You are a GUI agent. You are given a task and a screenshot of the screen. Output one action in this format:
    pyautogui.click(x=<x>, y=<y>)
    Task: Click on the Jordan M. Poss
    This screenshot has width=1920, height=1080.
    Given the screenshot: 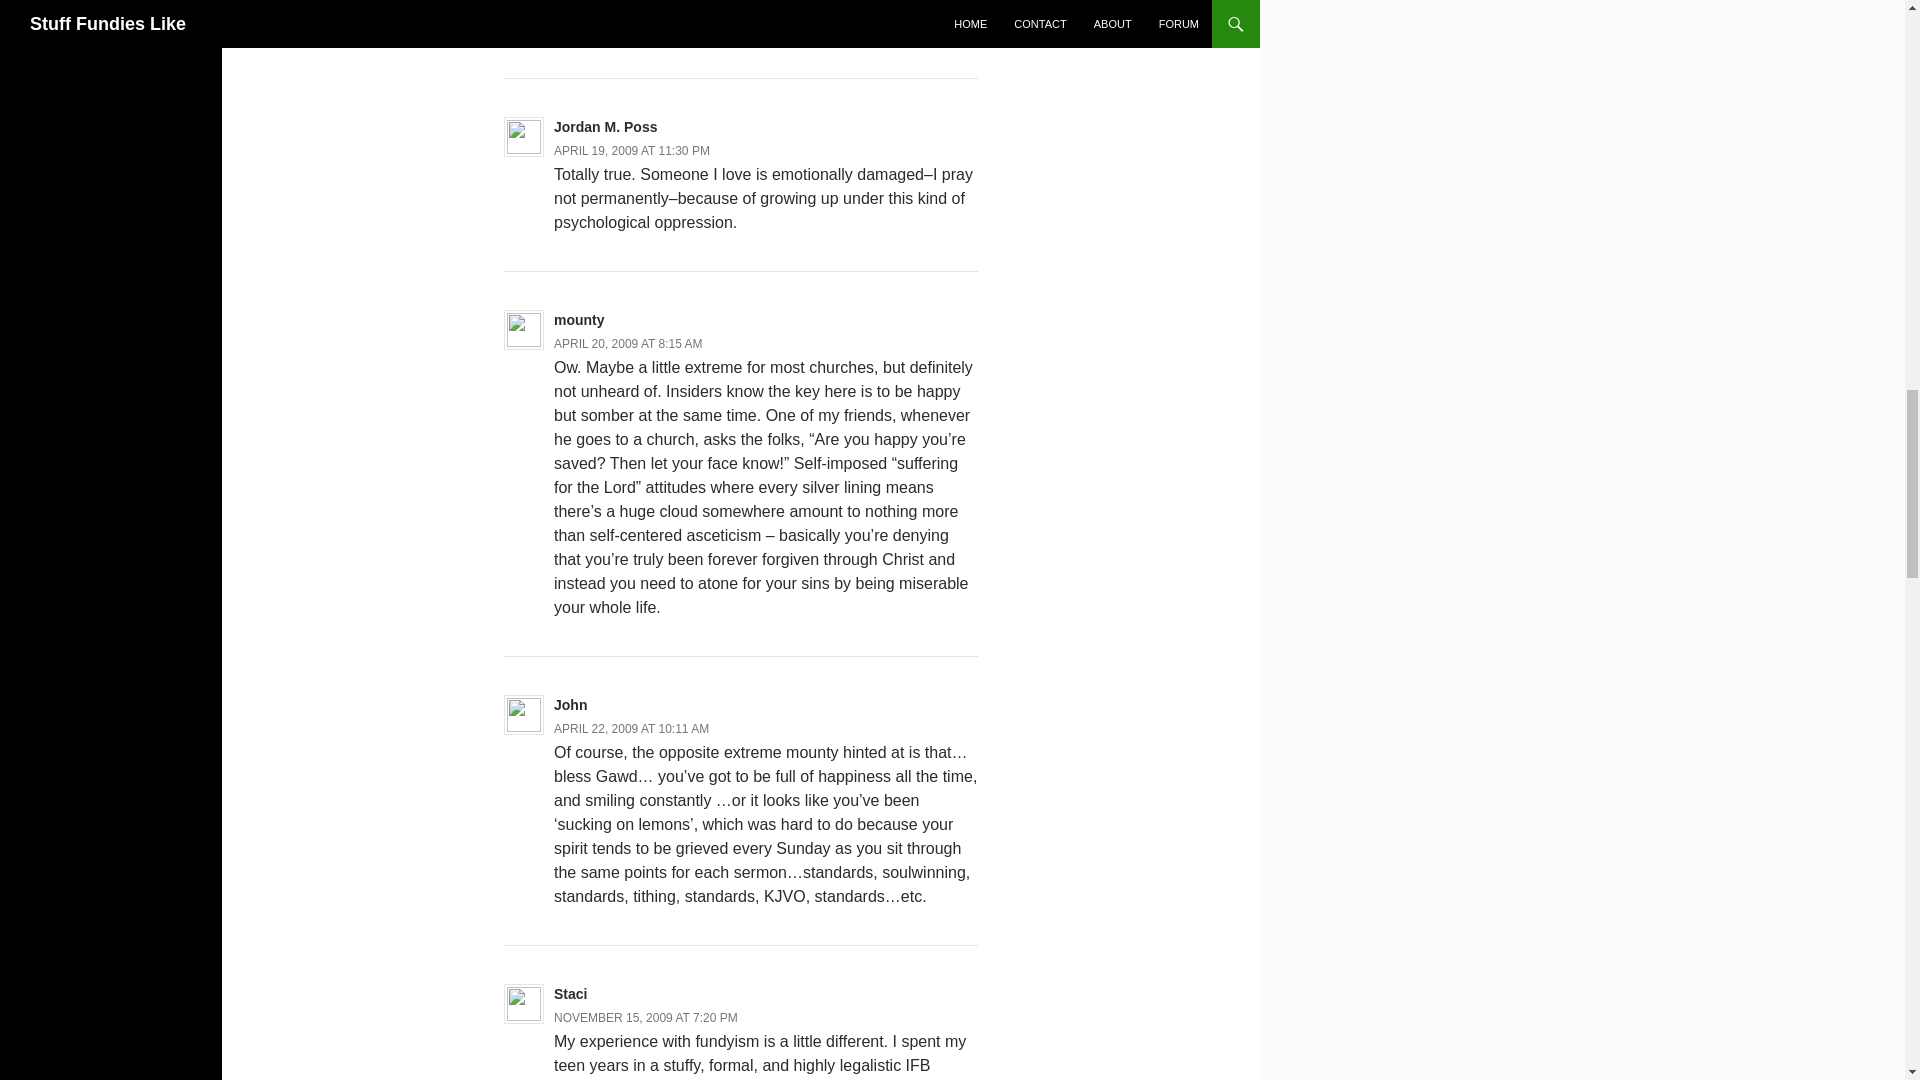 What is the action you would take?
    pyautogui.click(x=605, y=126)
    